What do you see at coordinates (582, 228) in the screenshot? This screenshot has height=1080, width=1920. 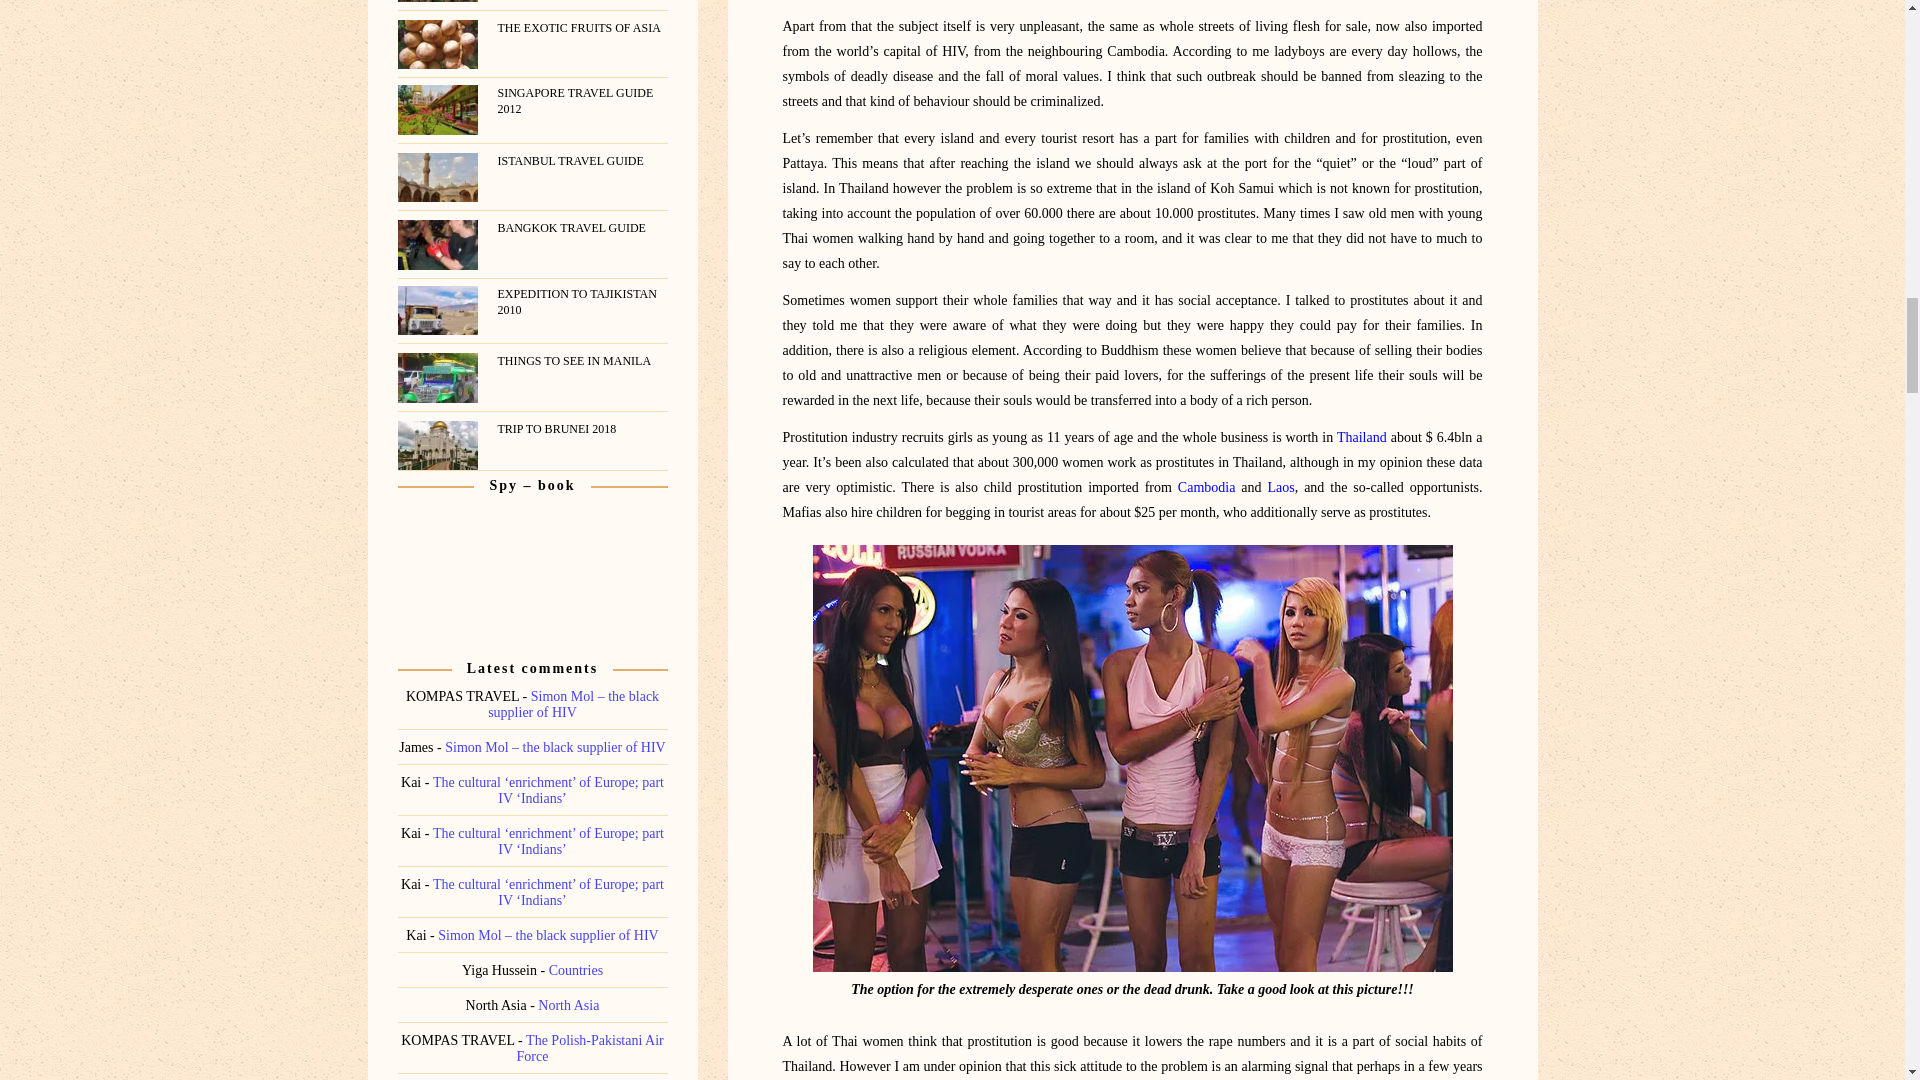 I see `Bangkok travel guide` at bounding box center [582, 228].